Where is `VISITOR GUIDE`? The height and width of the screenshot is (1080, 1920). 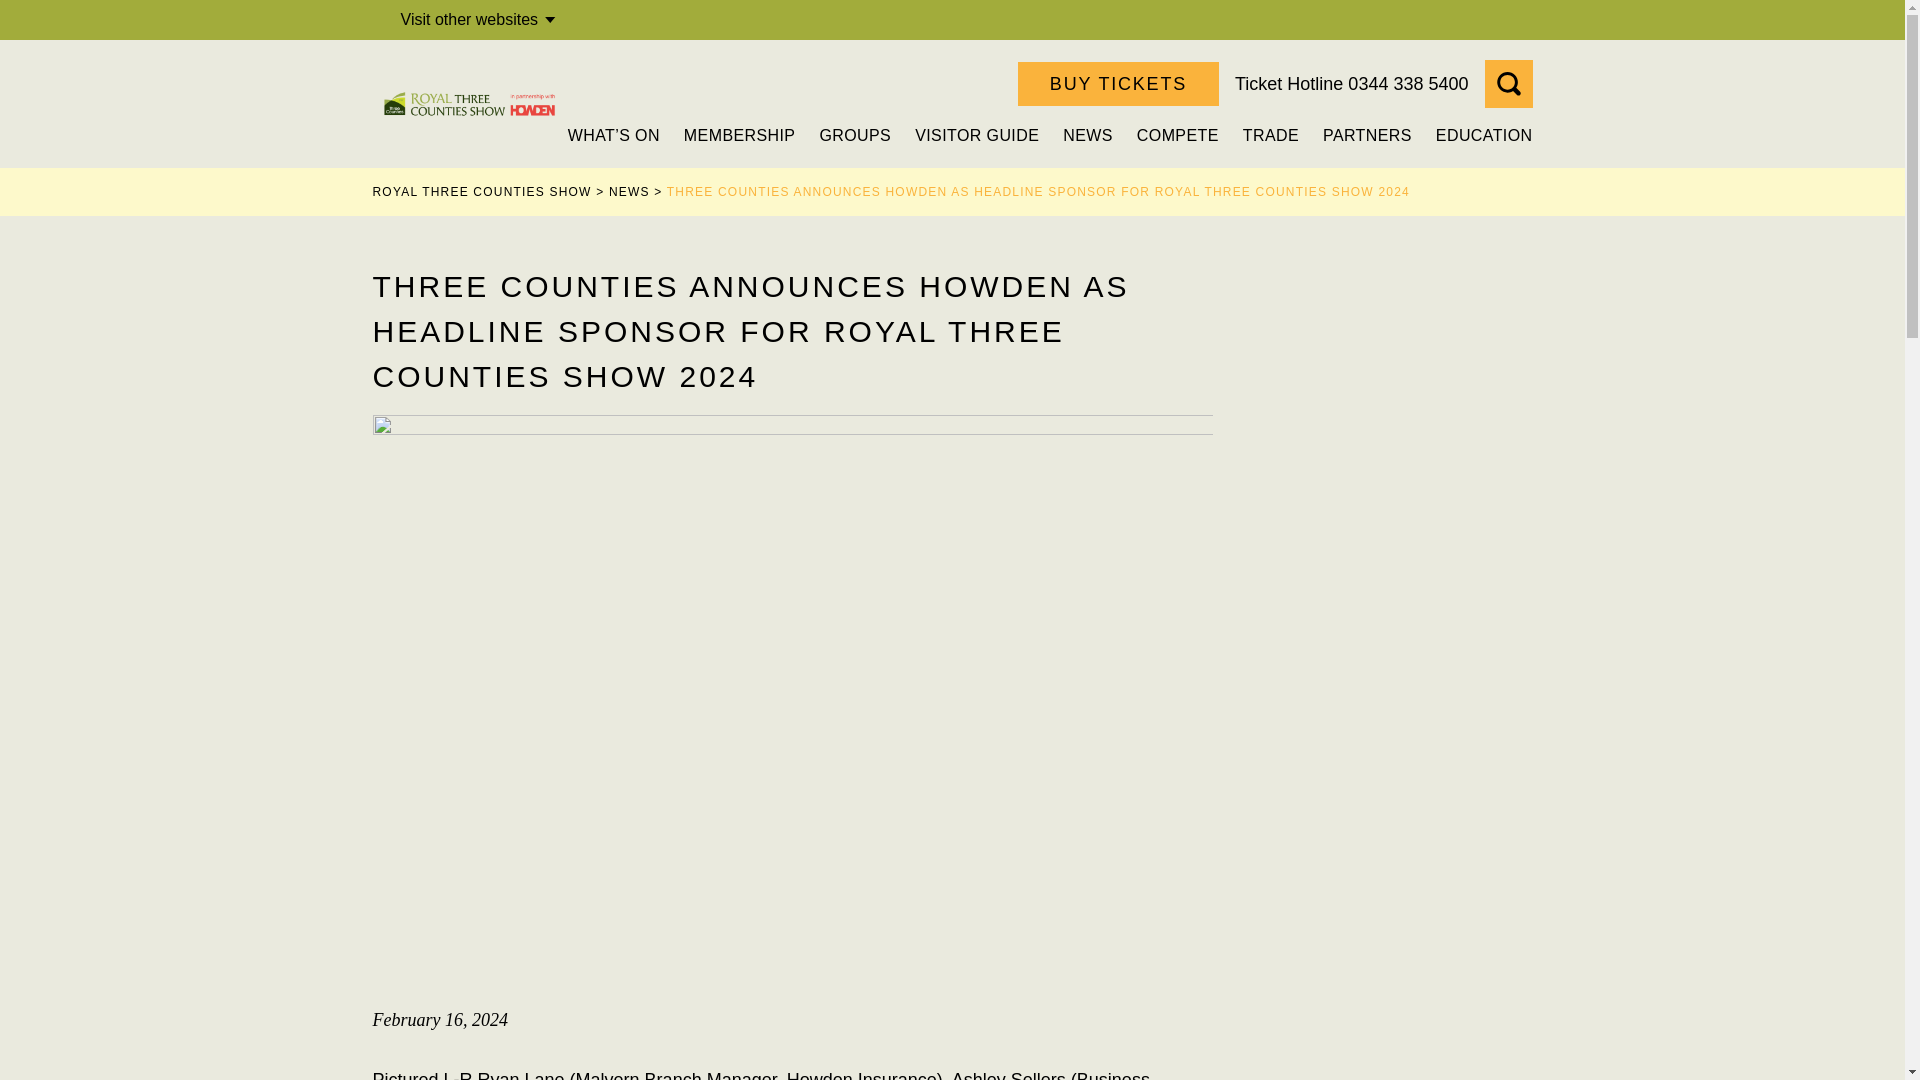 VISITOR GUIDE is located at coordinates (976, 135).